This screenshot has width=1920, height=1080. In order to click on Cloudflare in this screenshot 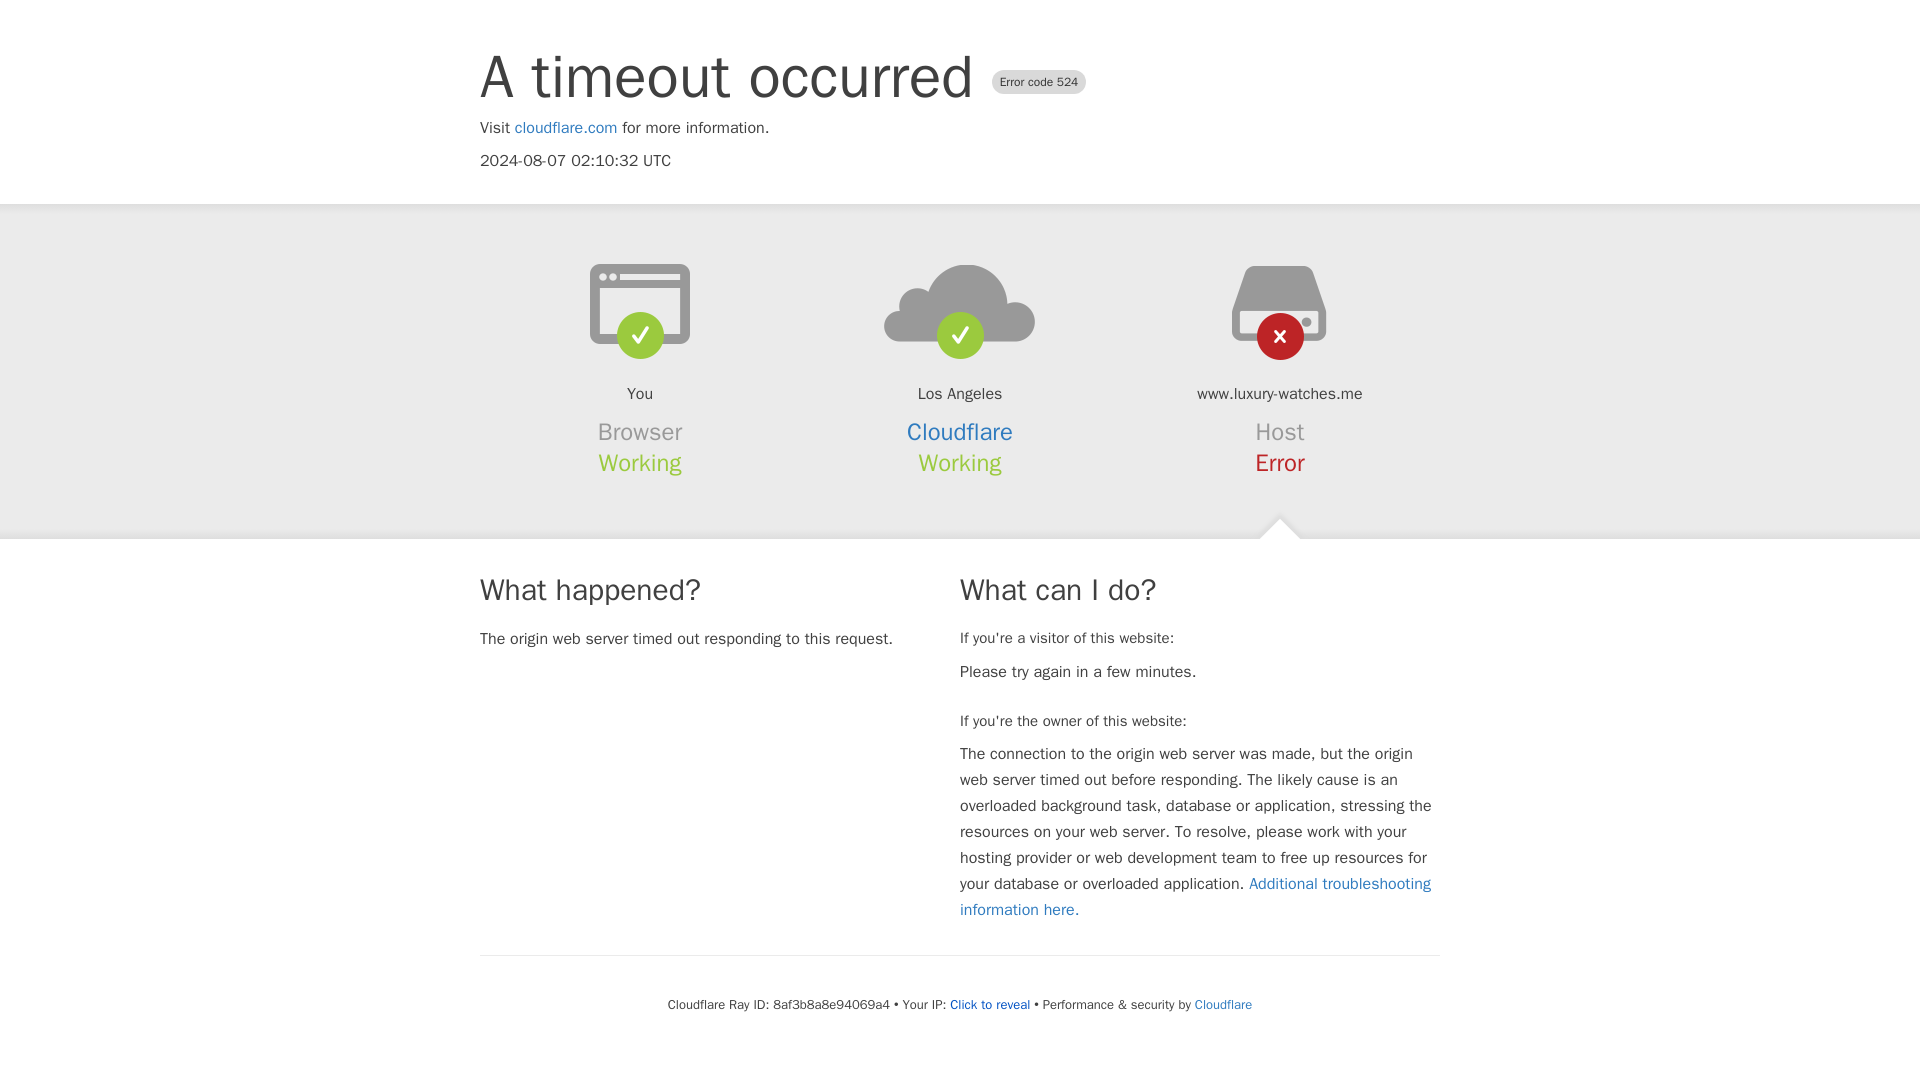, I will do `click(1222, 1004)`.